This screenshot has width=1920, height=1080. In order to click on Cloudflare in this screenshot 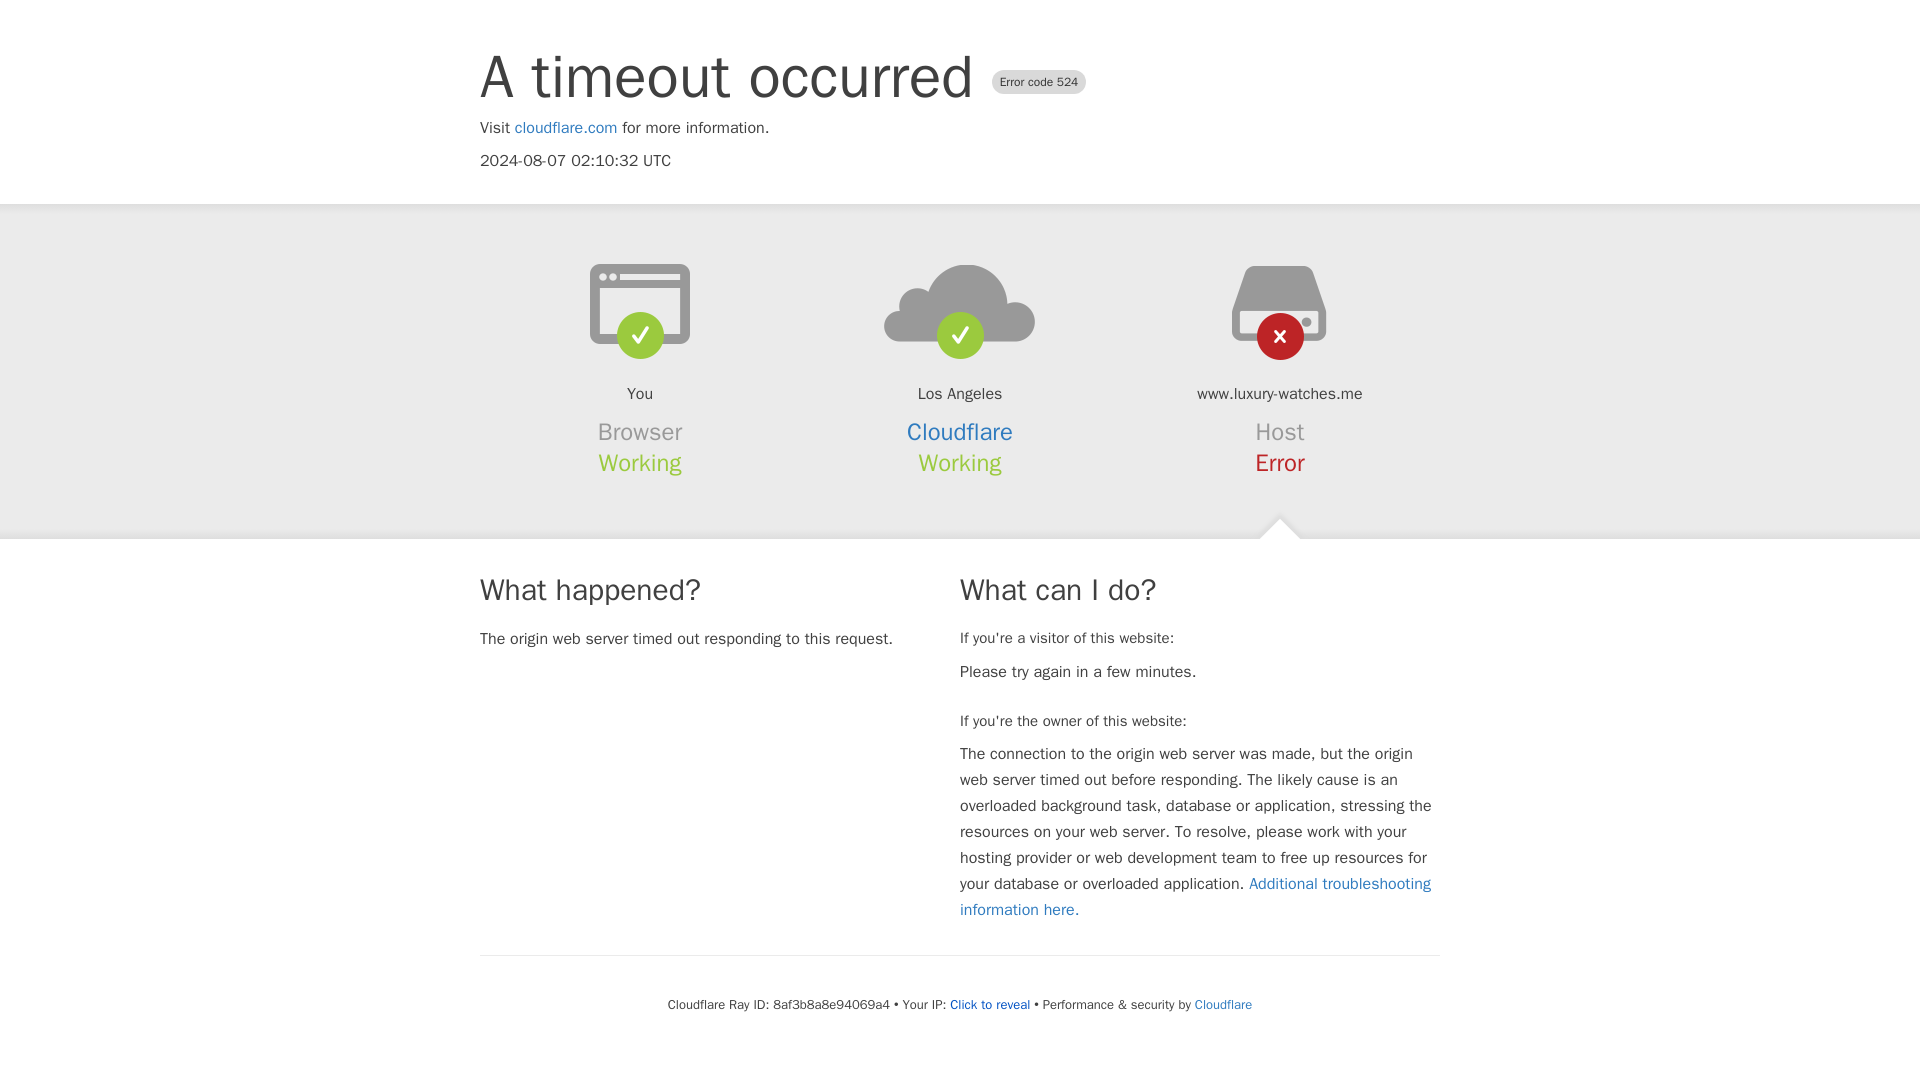, I will do `click(1222, 1004)`.